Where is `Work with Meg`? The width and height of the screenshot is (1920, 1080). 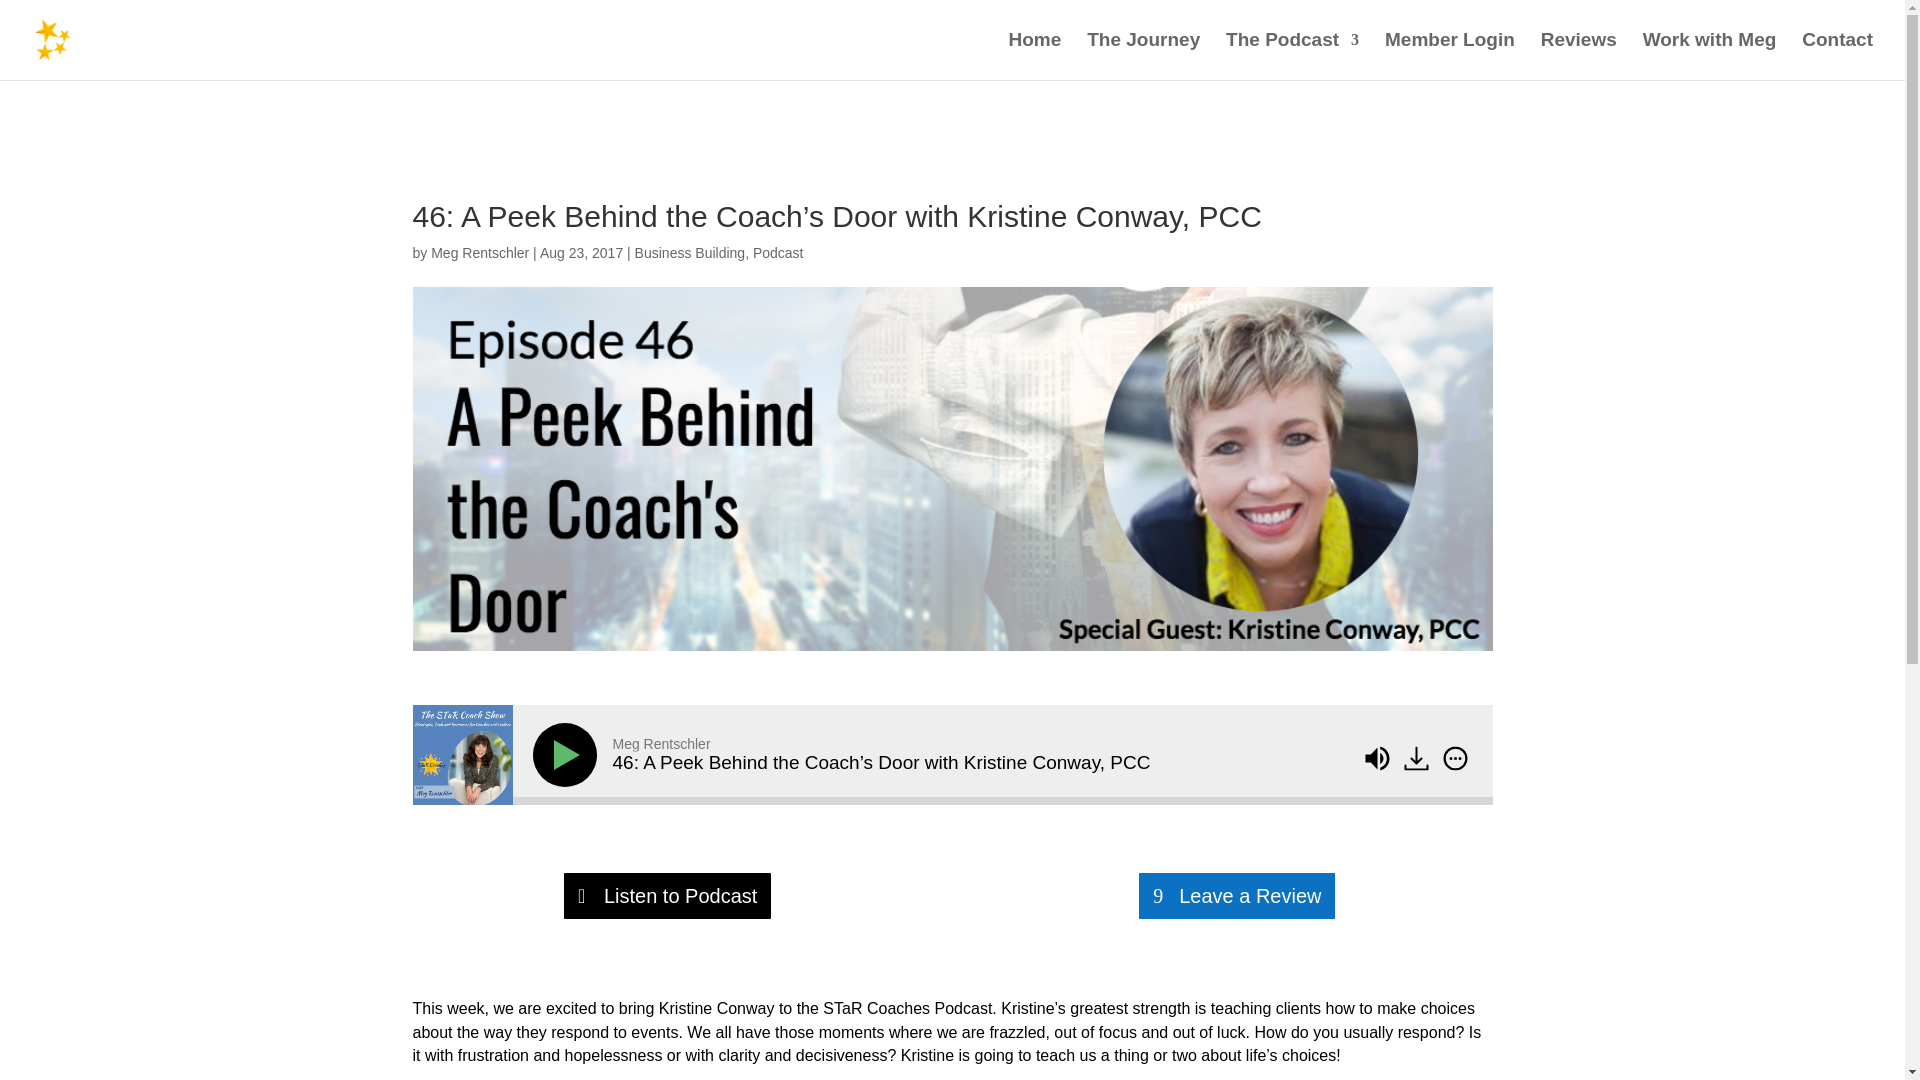
Work with Meg is located at coordinates (1710, 56).